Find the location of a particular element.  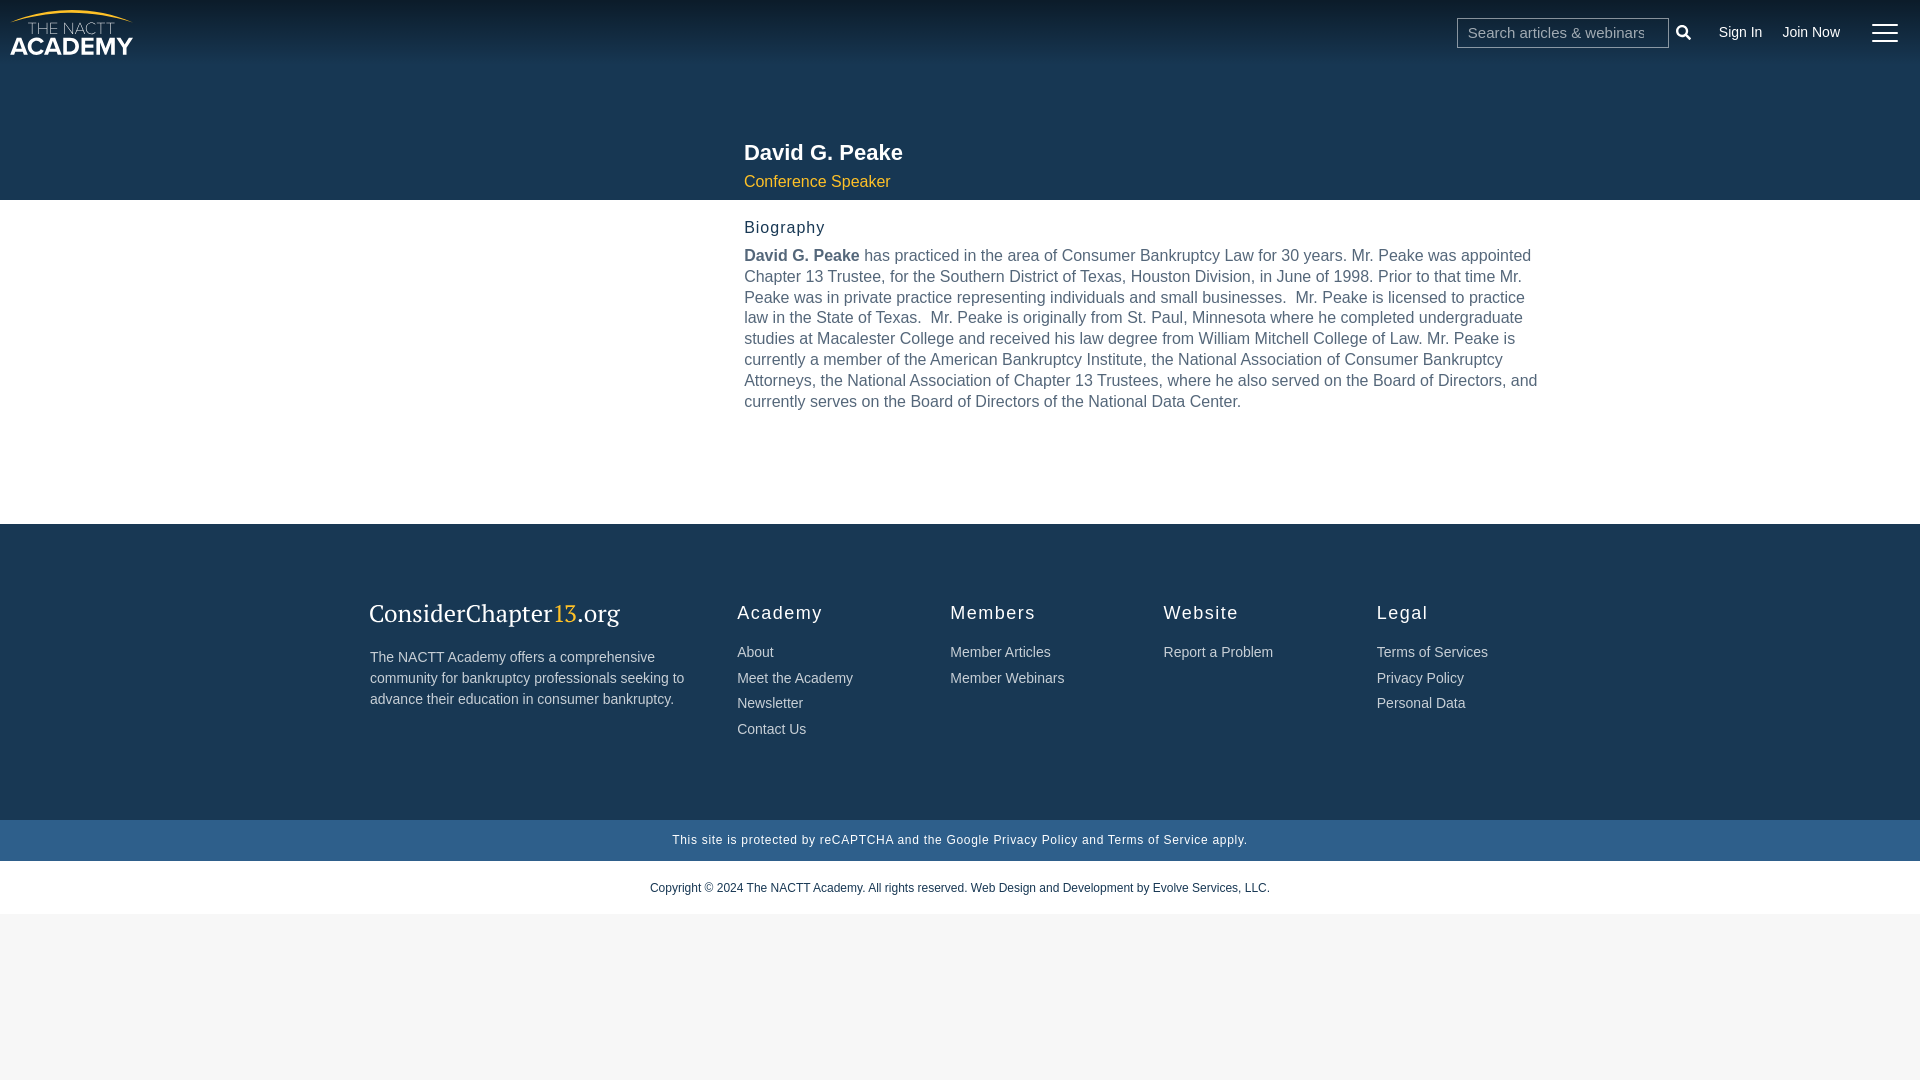

Sign In is located at coordinates (1740, 32).